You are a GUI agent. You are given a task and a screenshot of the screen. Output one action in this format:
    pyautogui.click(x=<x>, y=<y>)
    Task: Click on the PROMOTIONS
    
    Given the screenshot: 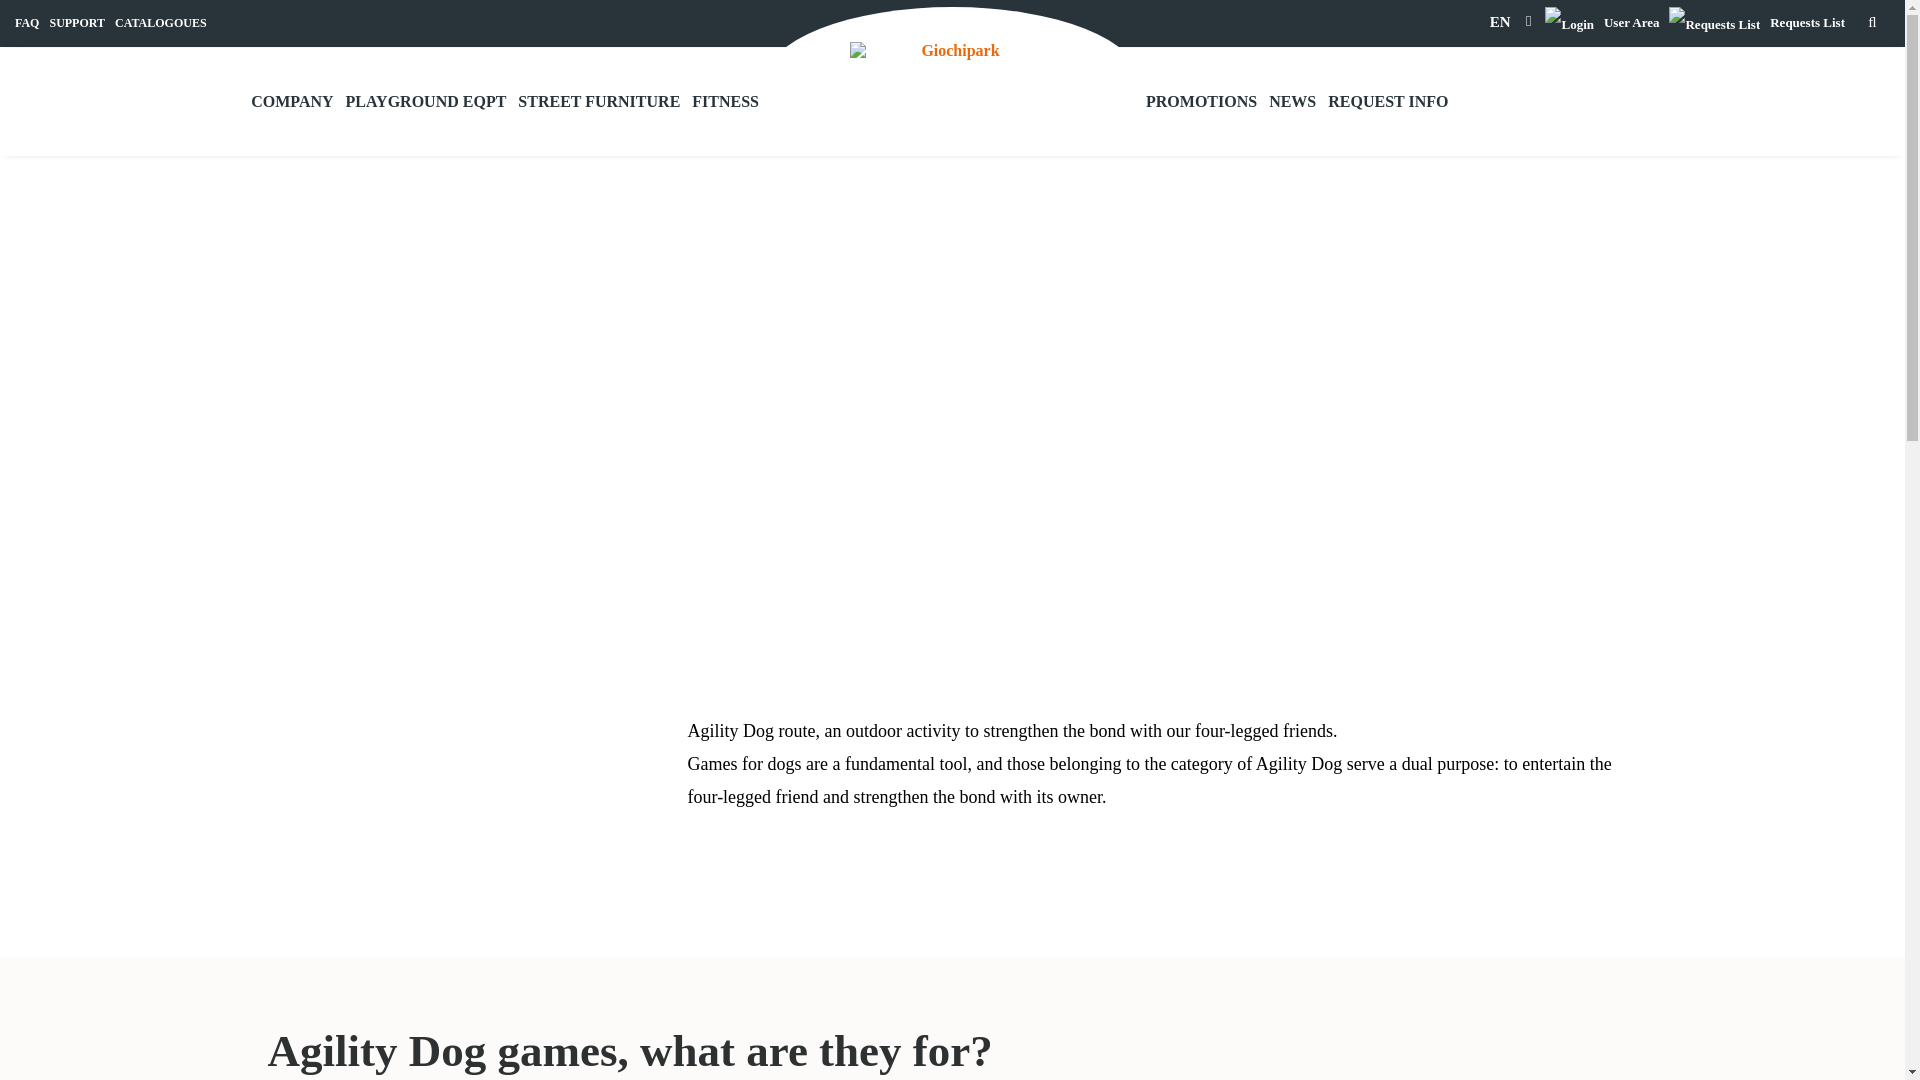 What is the action you would take?
    pyautogui.click(x=1202, y=101)
    